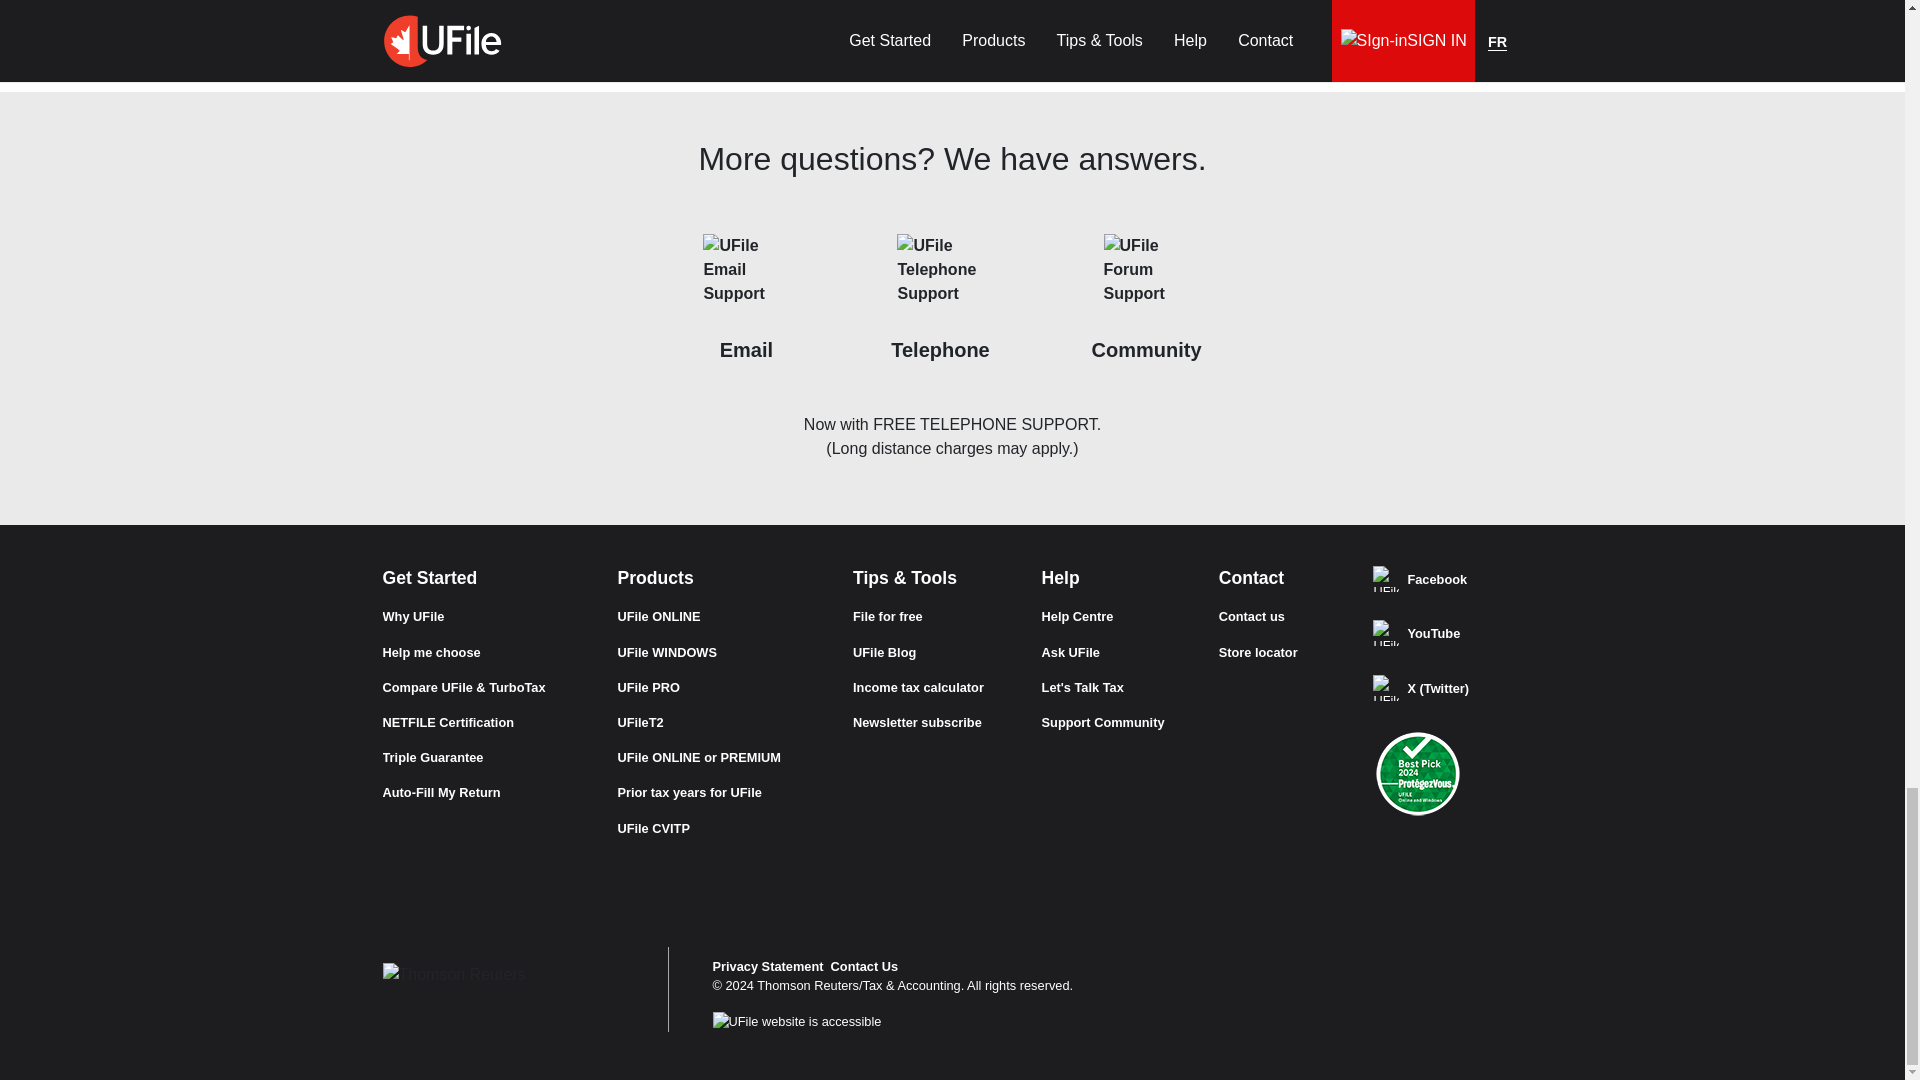 This screenshot has height=1080, width=1920. Describe the element at coordinates (796, 1021) in the screenshot. I see `UFile website is accessible` at that location.